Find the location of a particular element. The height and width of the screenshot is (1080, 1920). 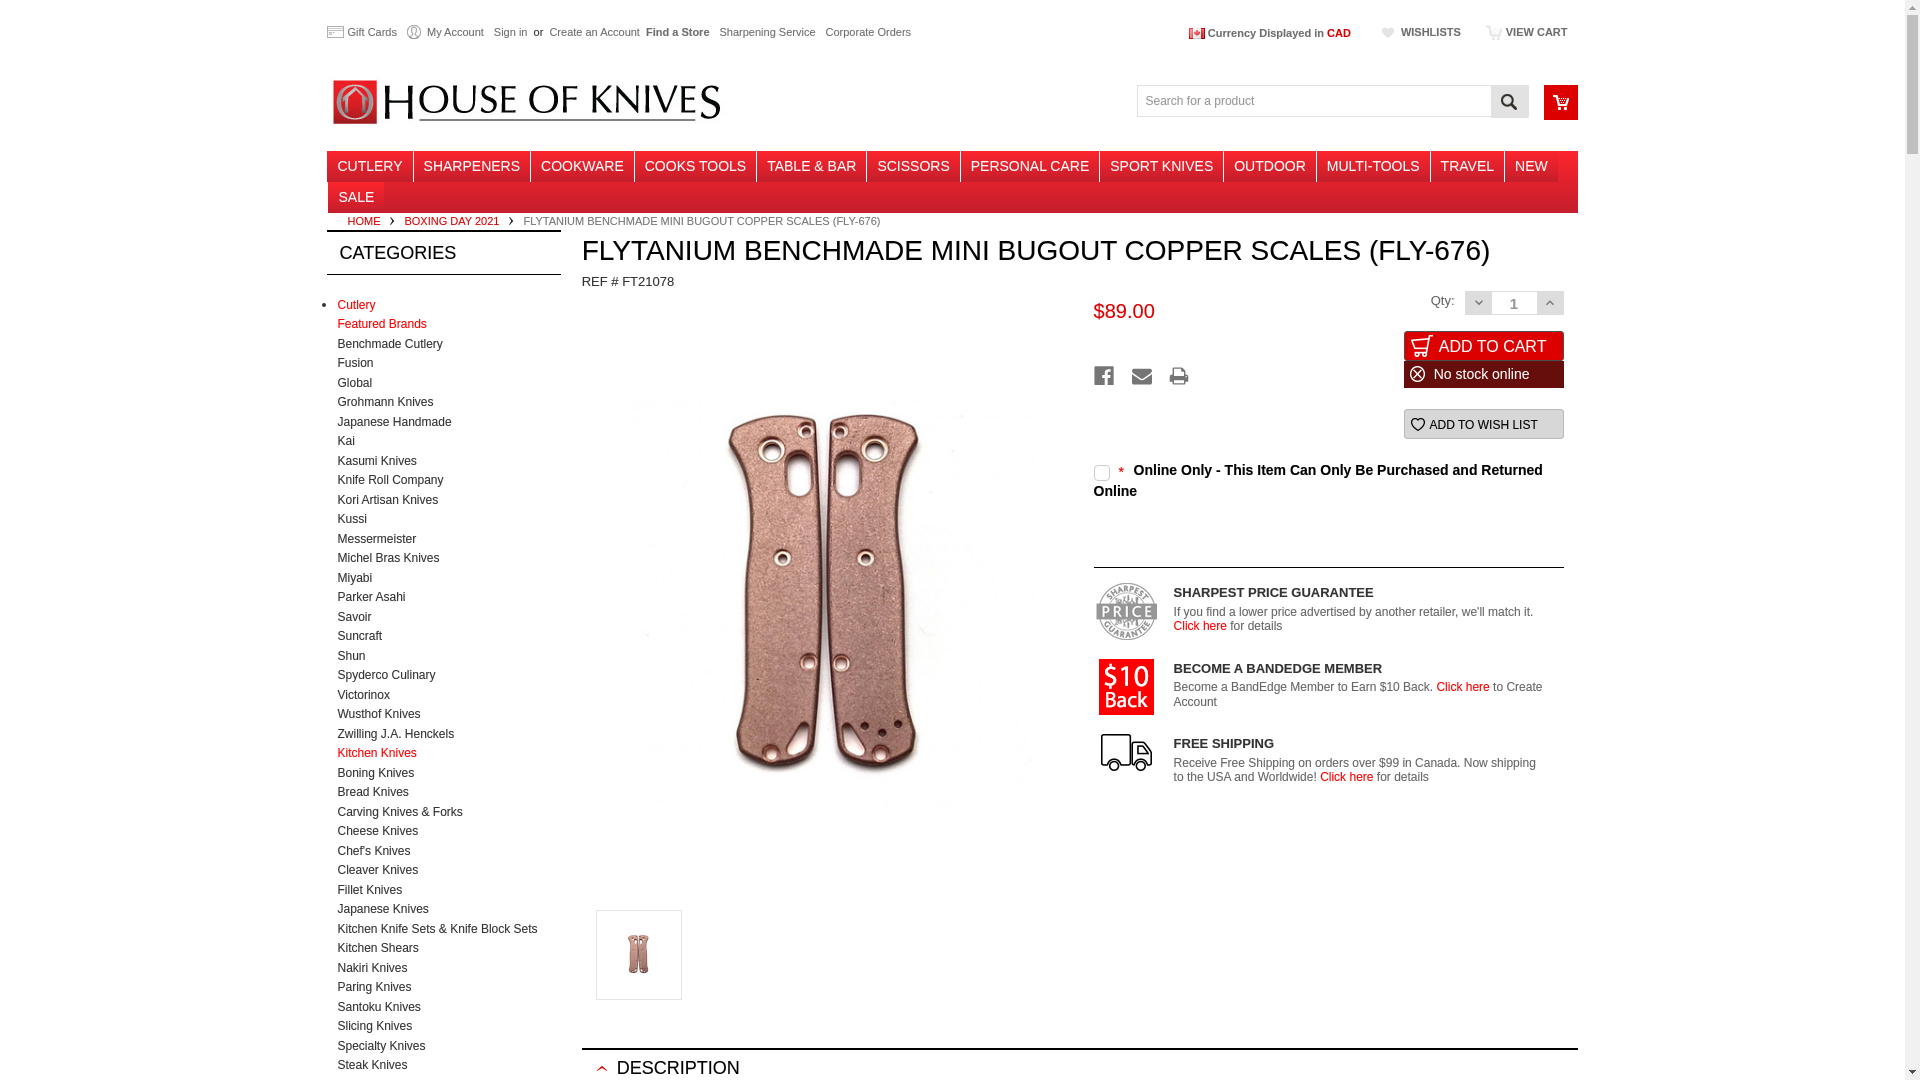

1 is located at coordinates (1514, 303).